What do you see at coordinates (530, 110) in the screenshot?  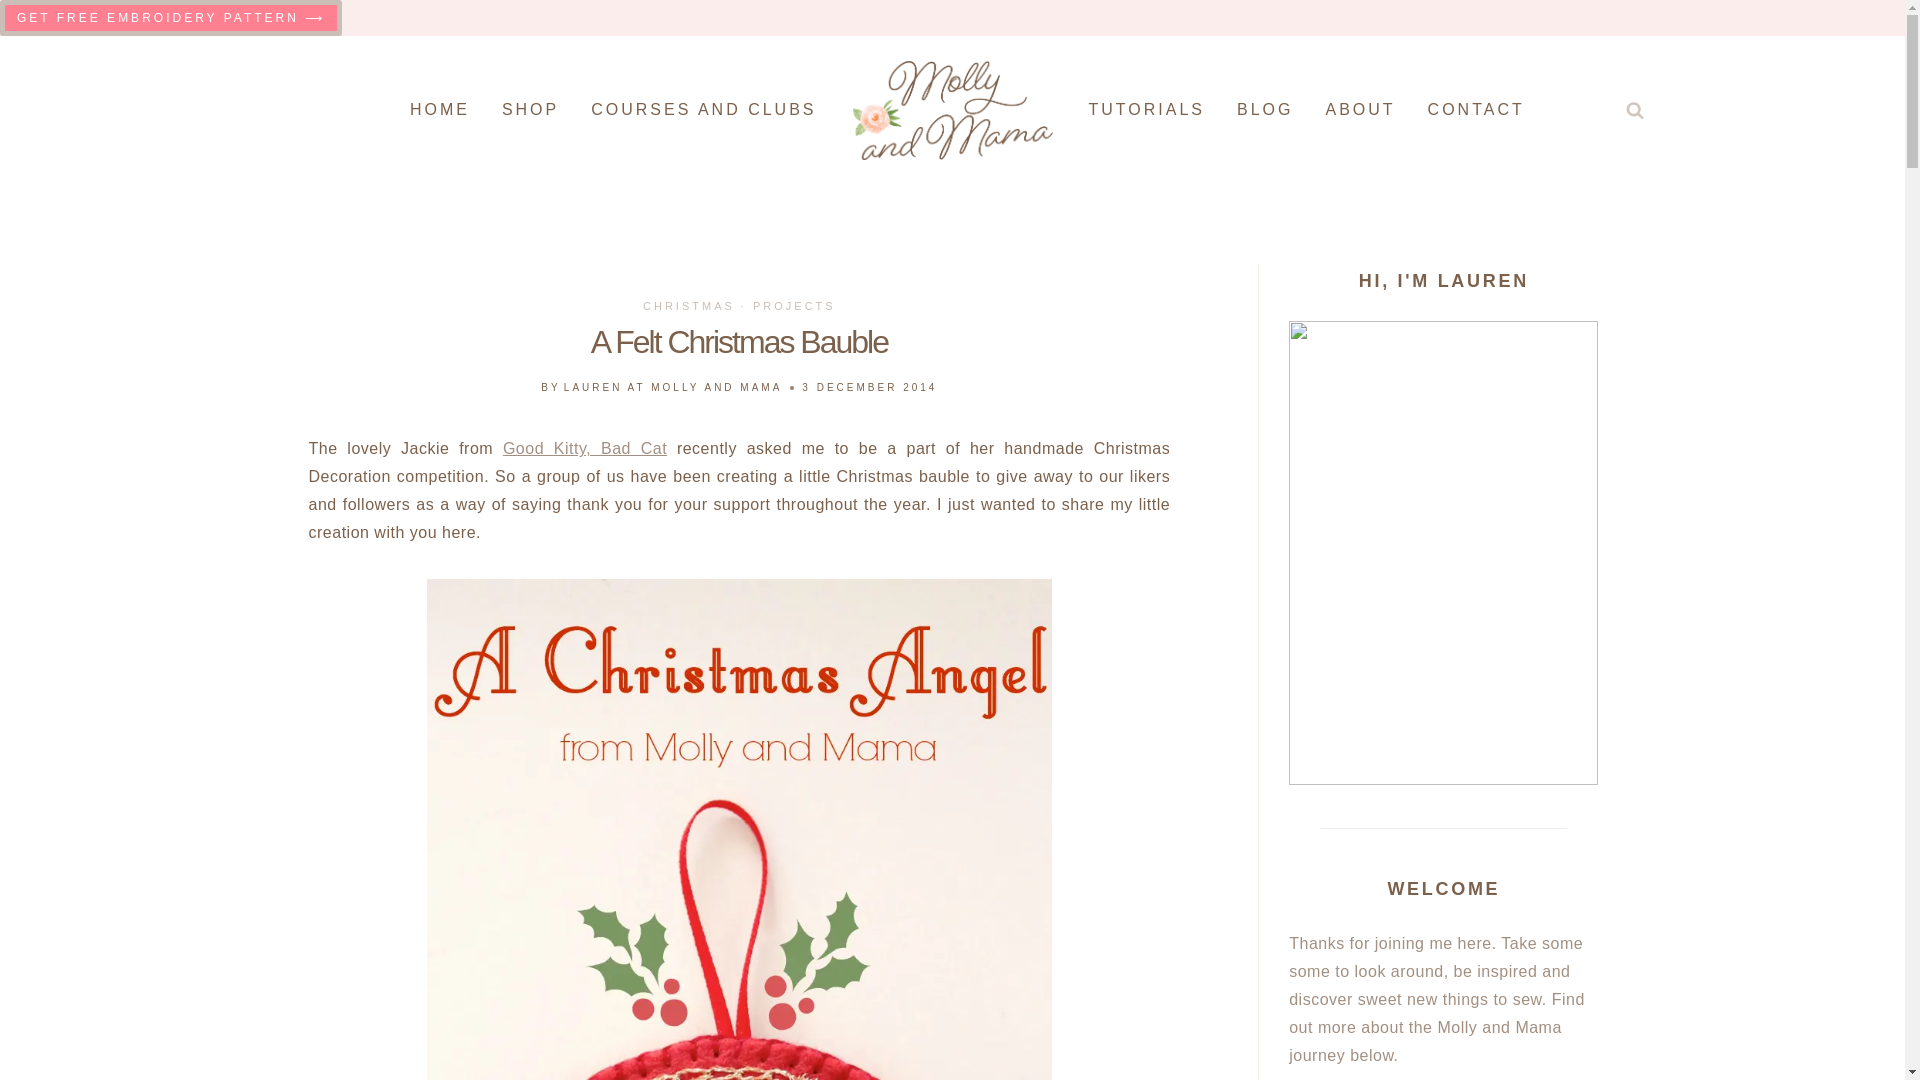 I see `SHOP` at bounding box center [530, 110].